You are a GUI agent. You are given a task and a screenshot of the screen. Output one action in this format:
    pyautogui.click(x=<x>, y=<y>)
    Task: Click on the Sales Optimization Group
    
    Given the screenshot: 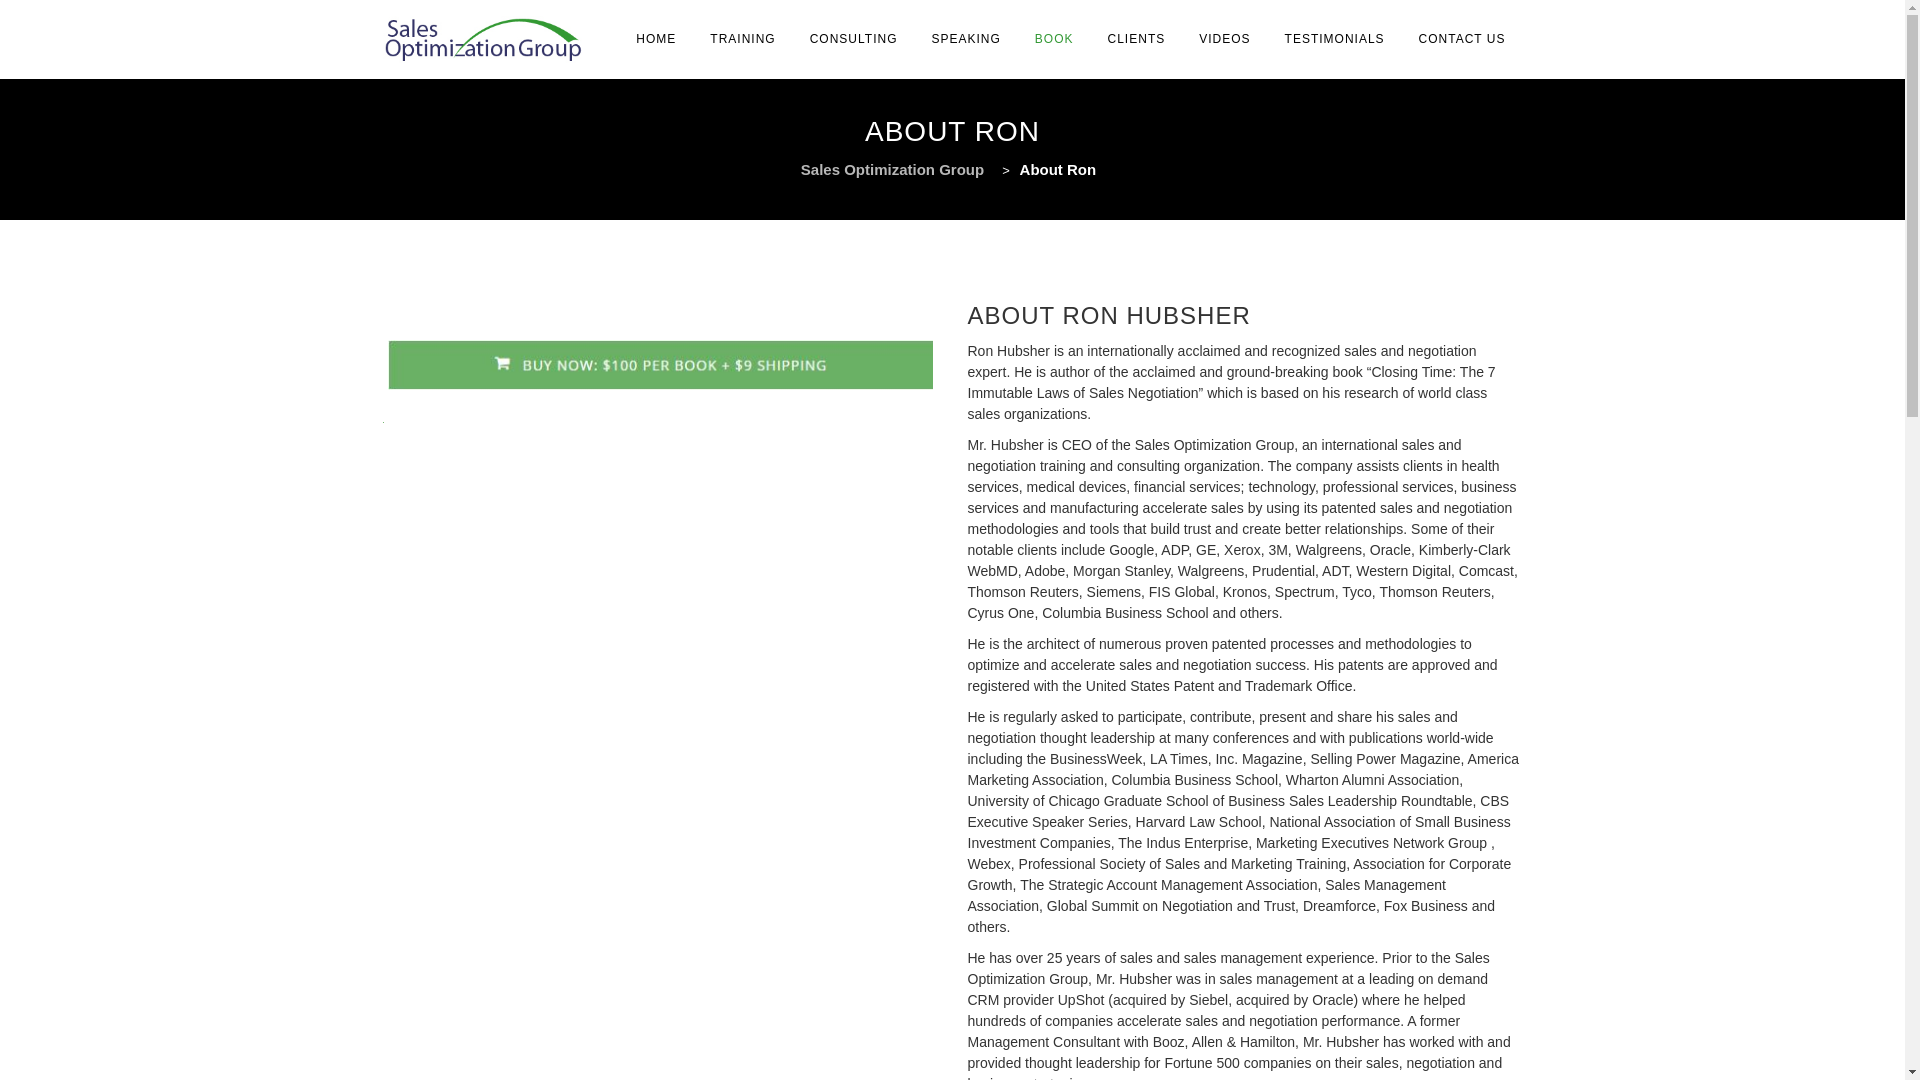 What is the action you would take?
    pyautogui.click(x=897, y=169)
    